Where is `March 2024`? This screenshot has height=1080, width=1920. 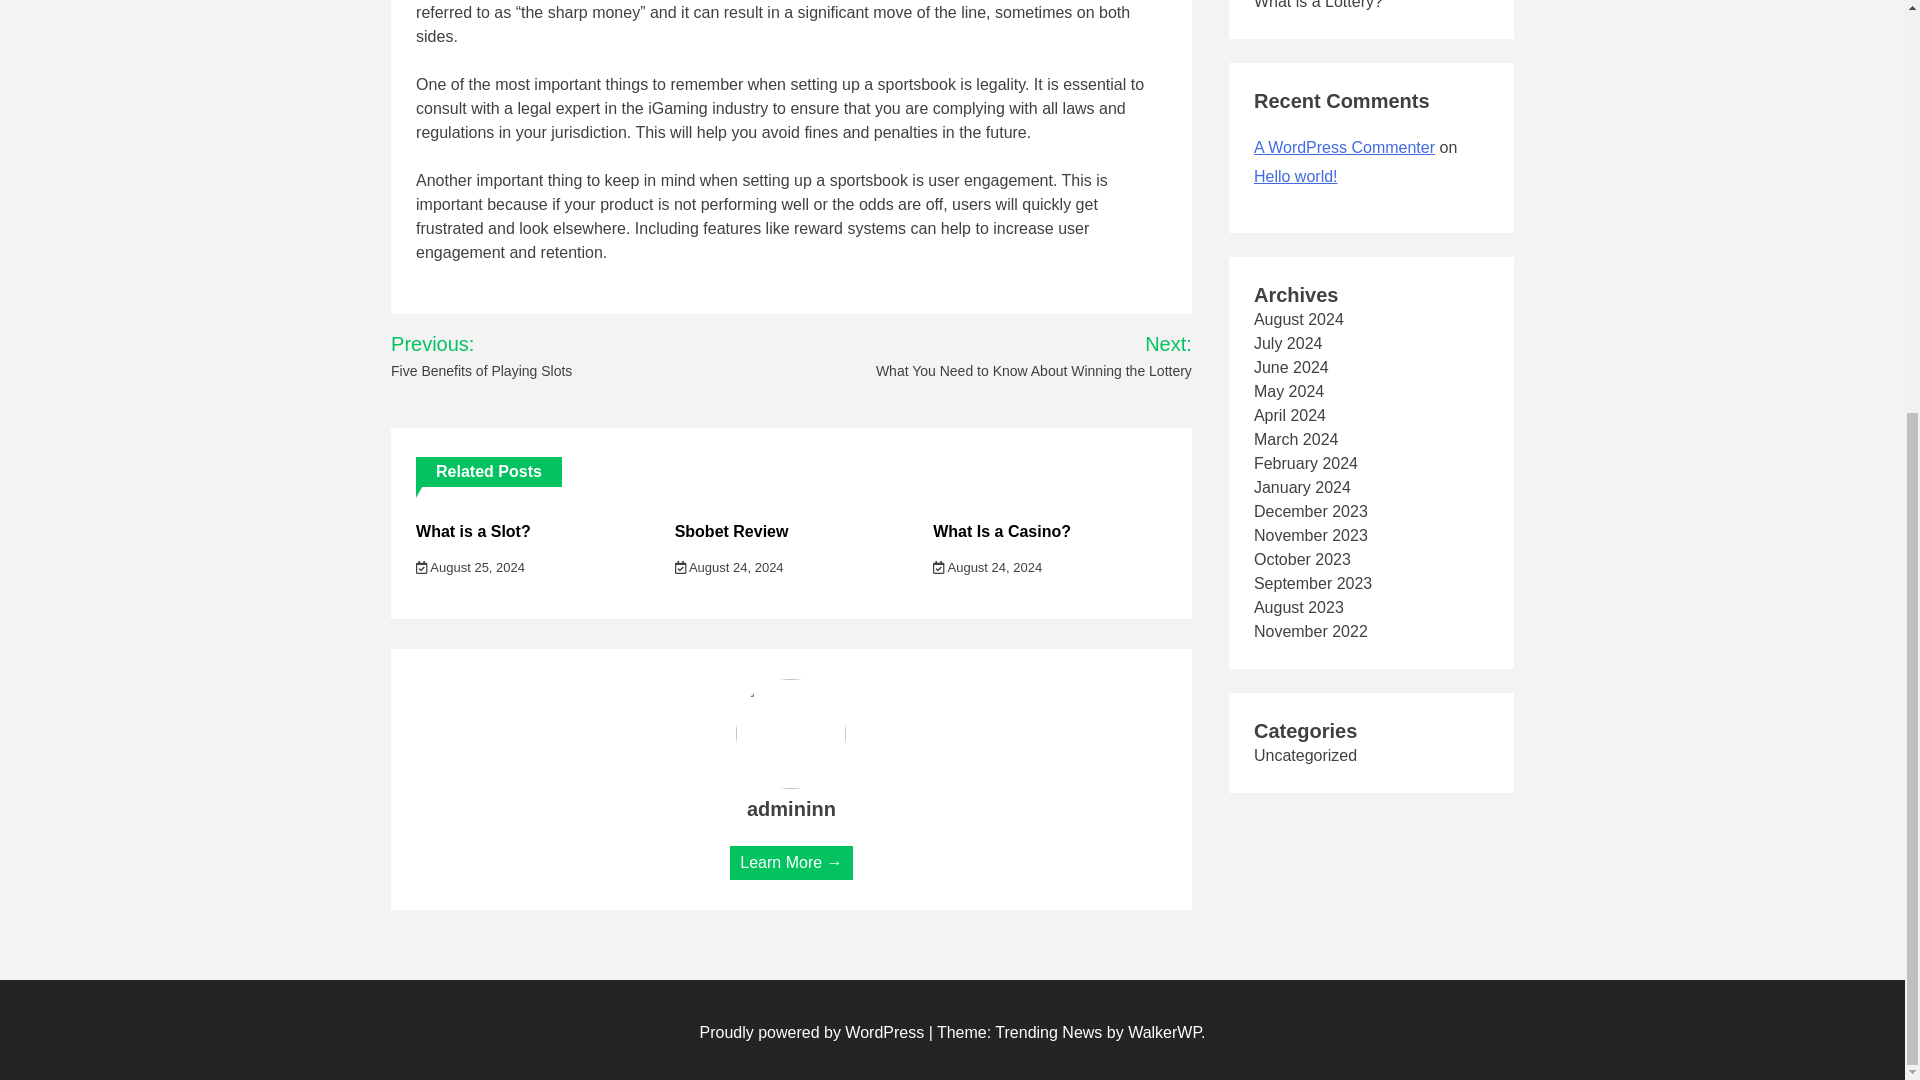
March 2024 is located at coordinates (1296, 439).